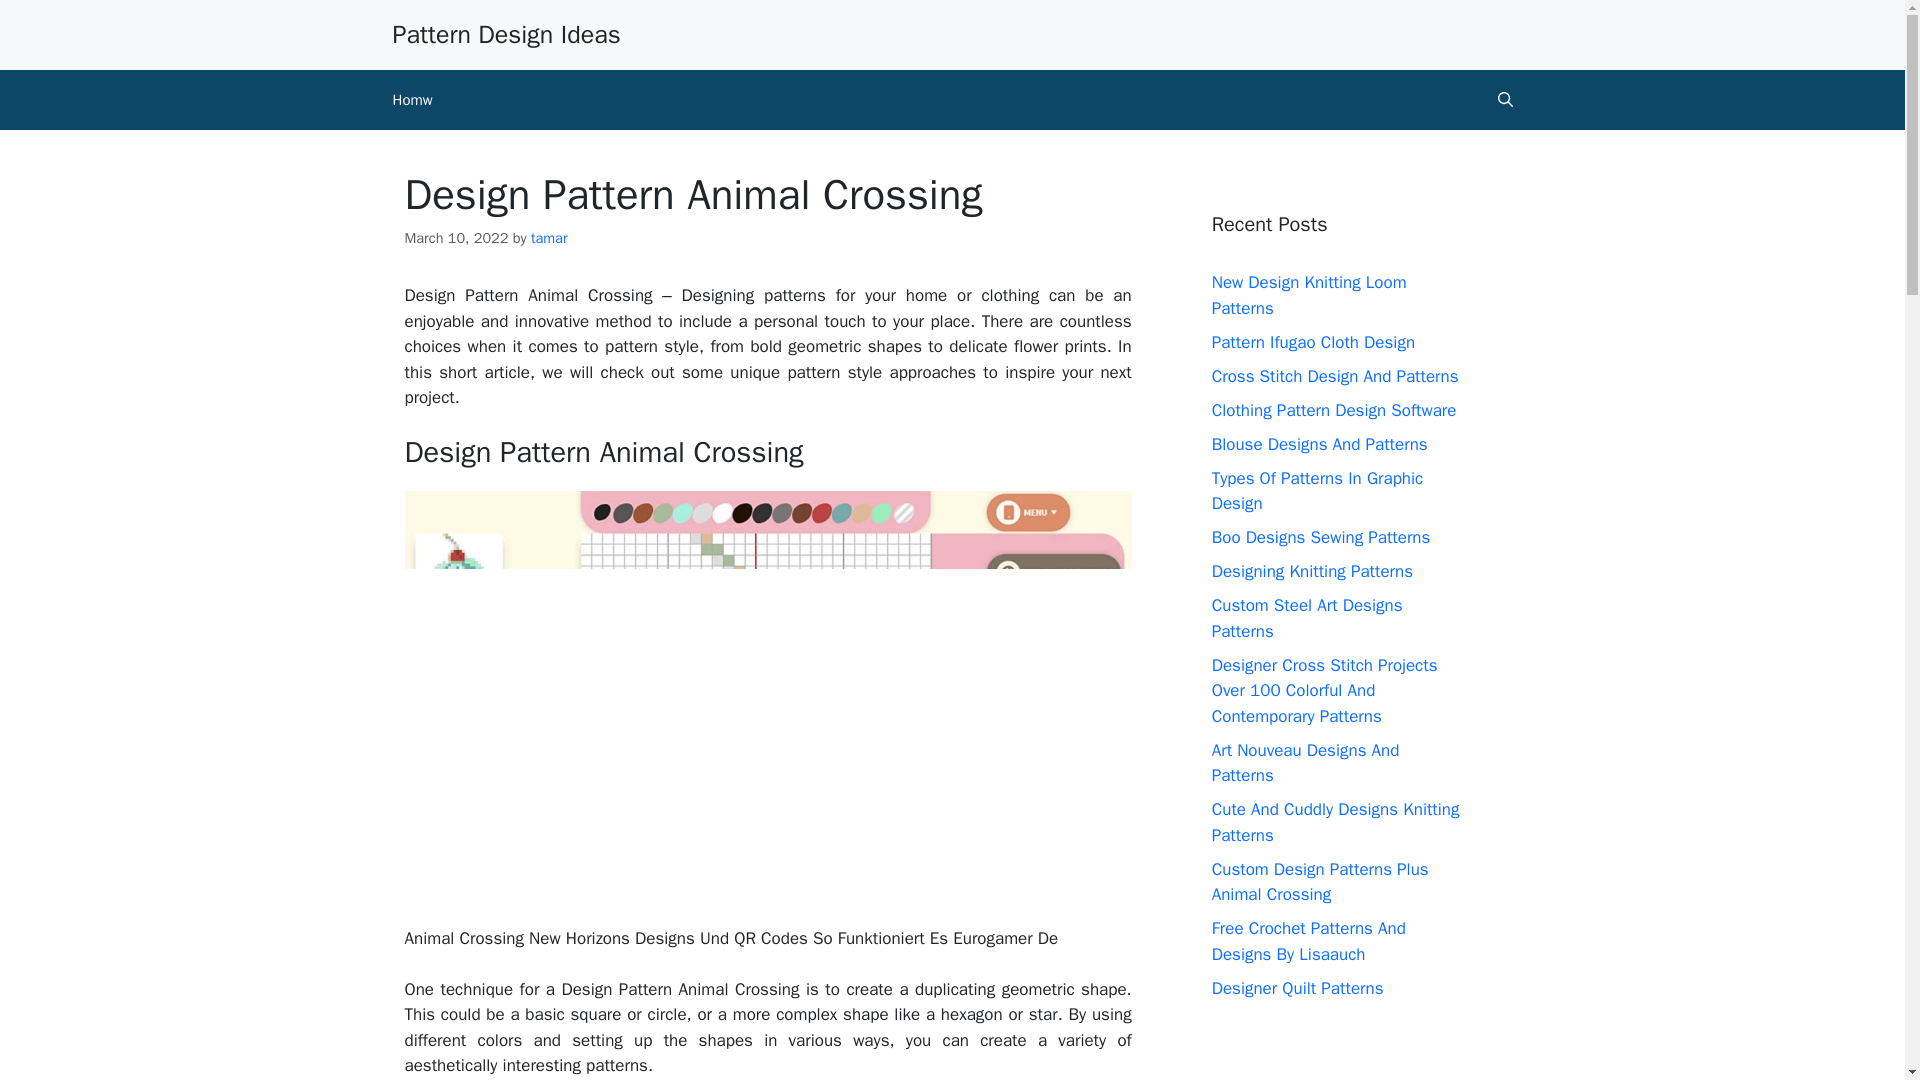 The height and width of the screenshot is (1080, 1920). Describe the element at coordinates (412, 100) in the screenshot. I see `Homw` at that location.